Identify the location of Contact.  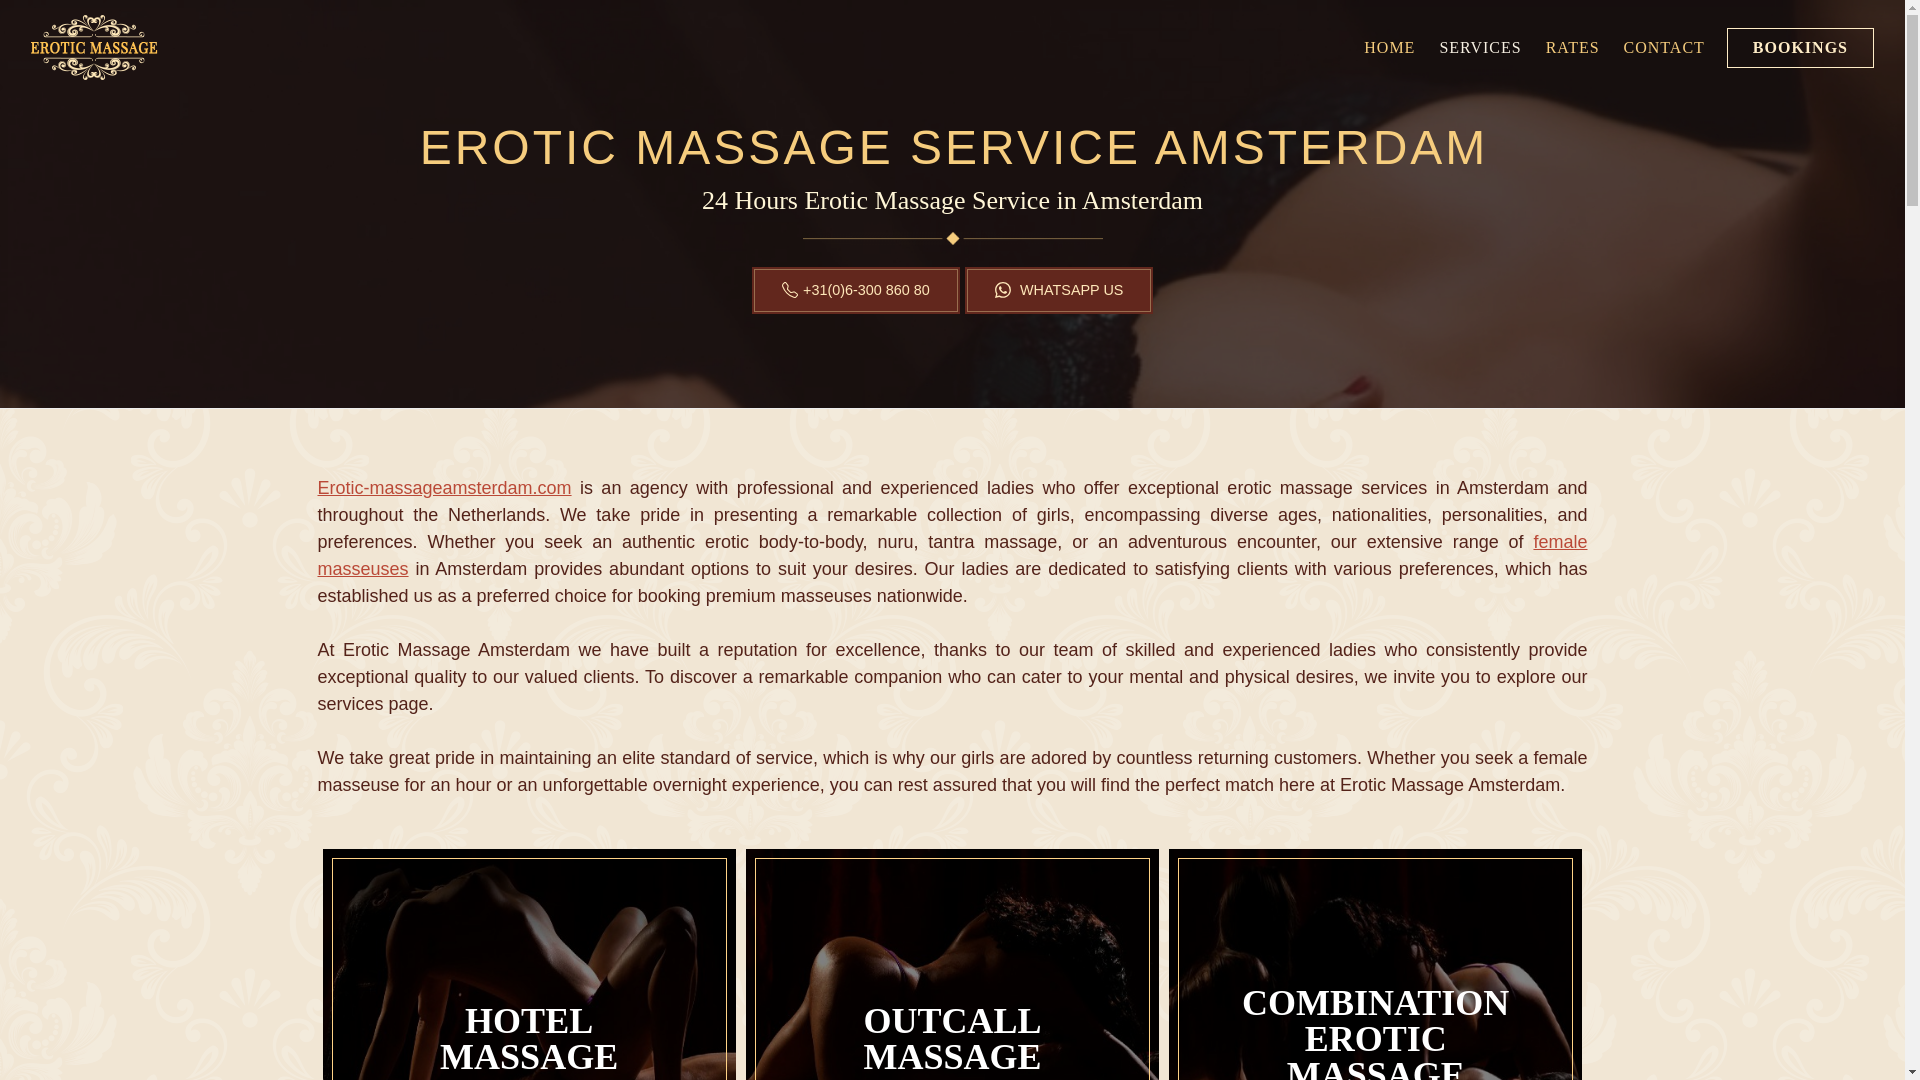
(1664, 48).